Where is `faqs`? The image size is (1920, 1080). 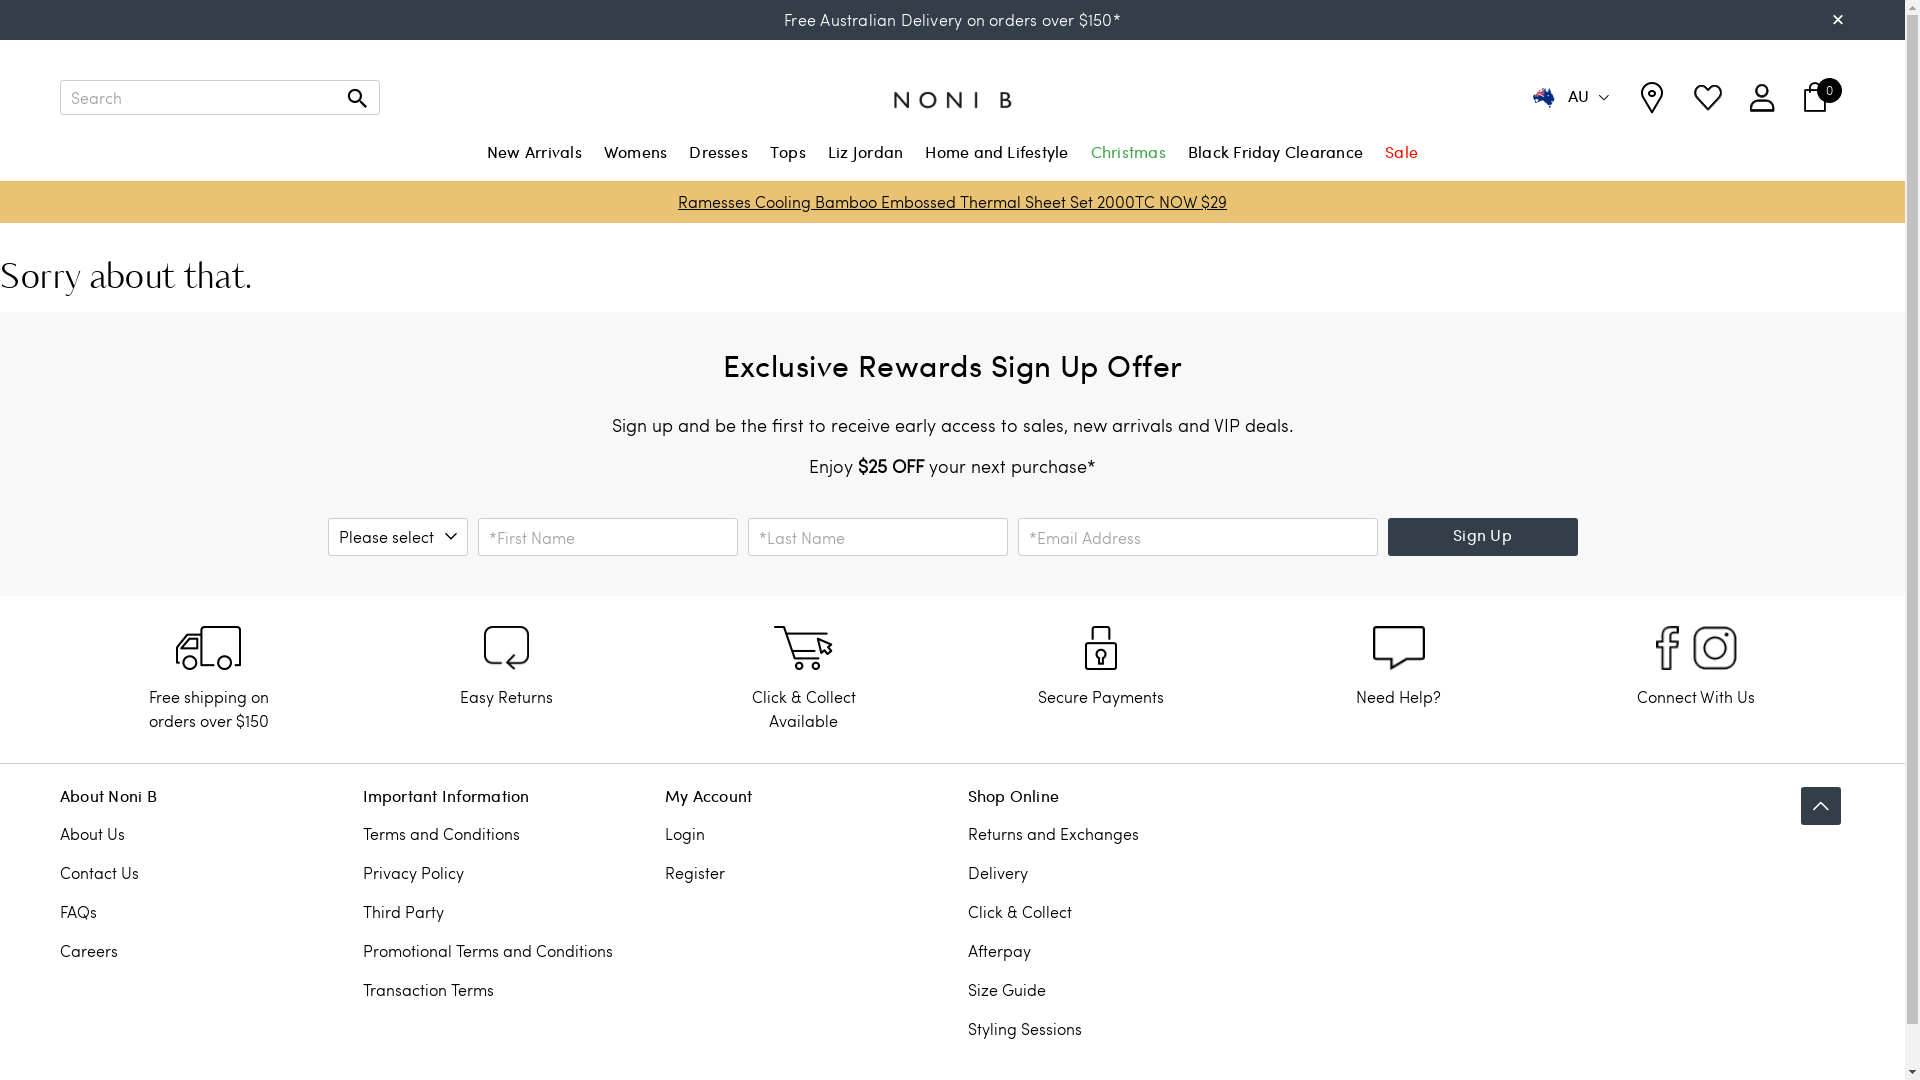 faqs is located at coordinates (1101, 648).